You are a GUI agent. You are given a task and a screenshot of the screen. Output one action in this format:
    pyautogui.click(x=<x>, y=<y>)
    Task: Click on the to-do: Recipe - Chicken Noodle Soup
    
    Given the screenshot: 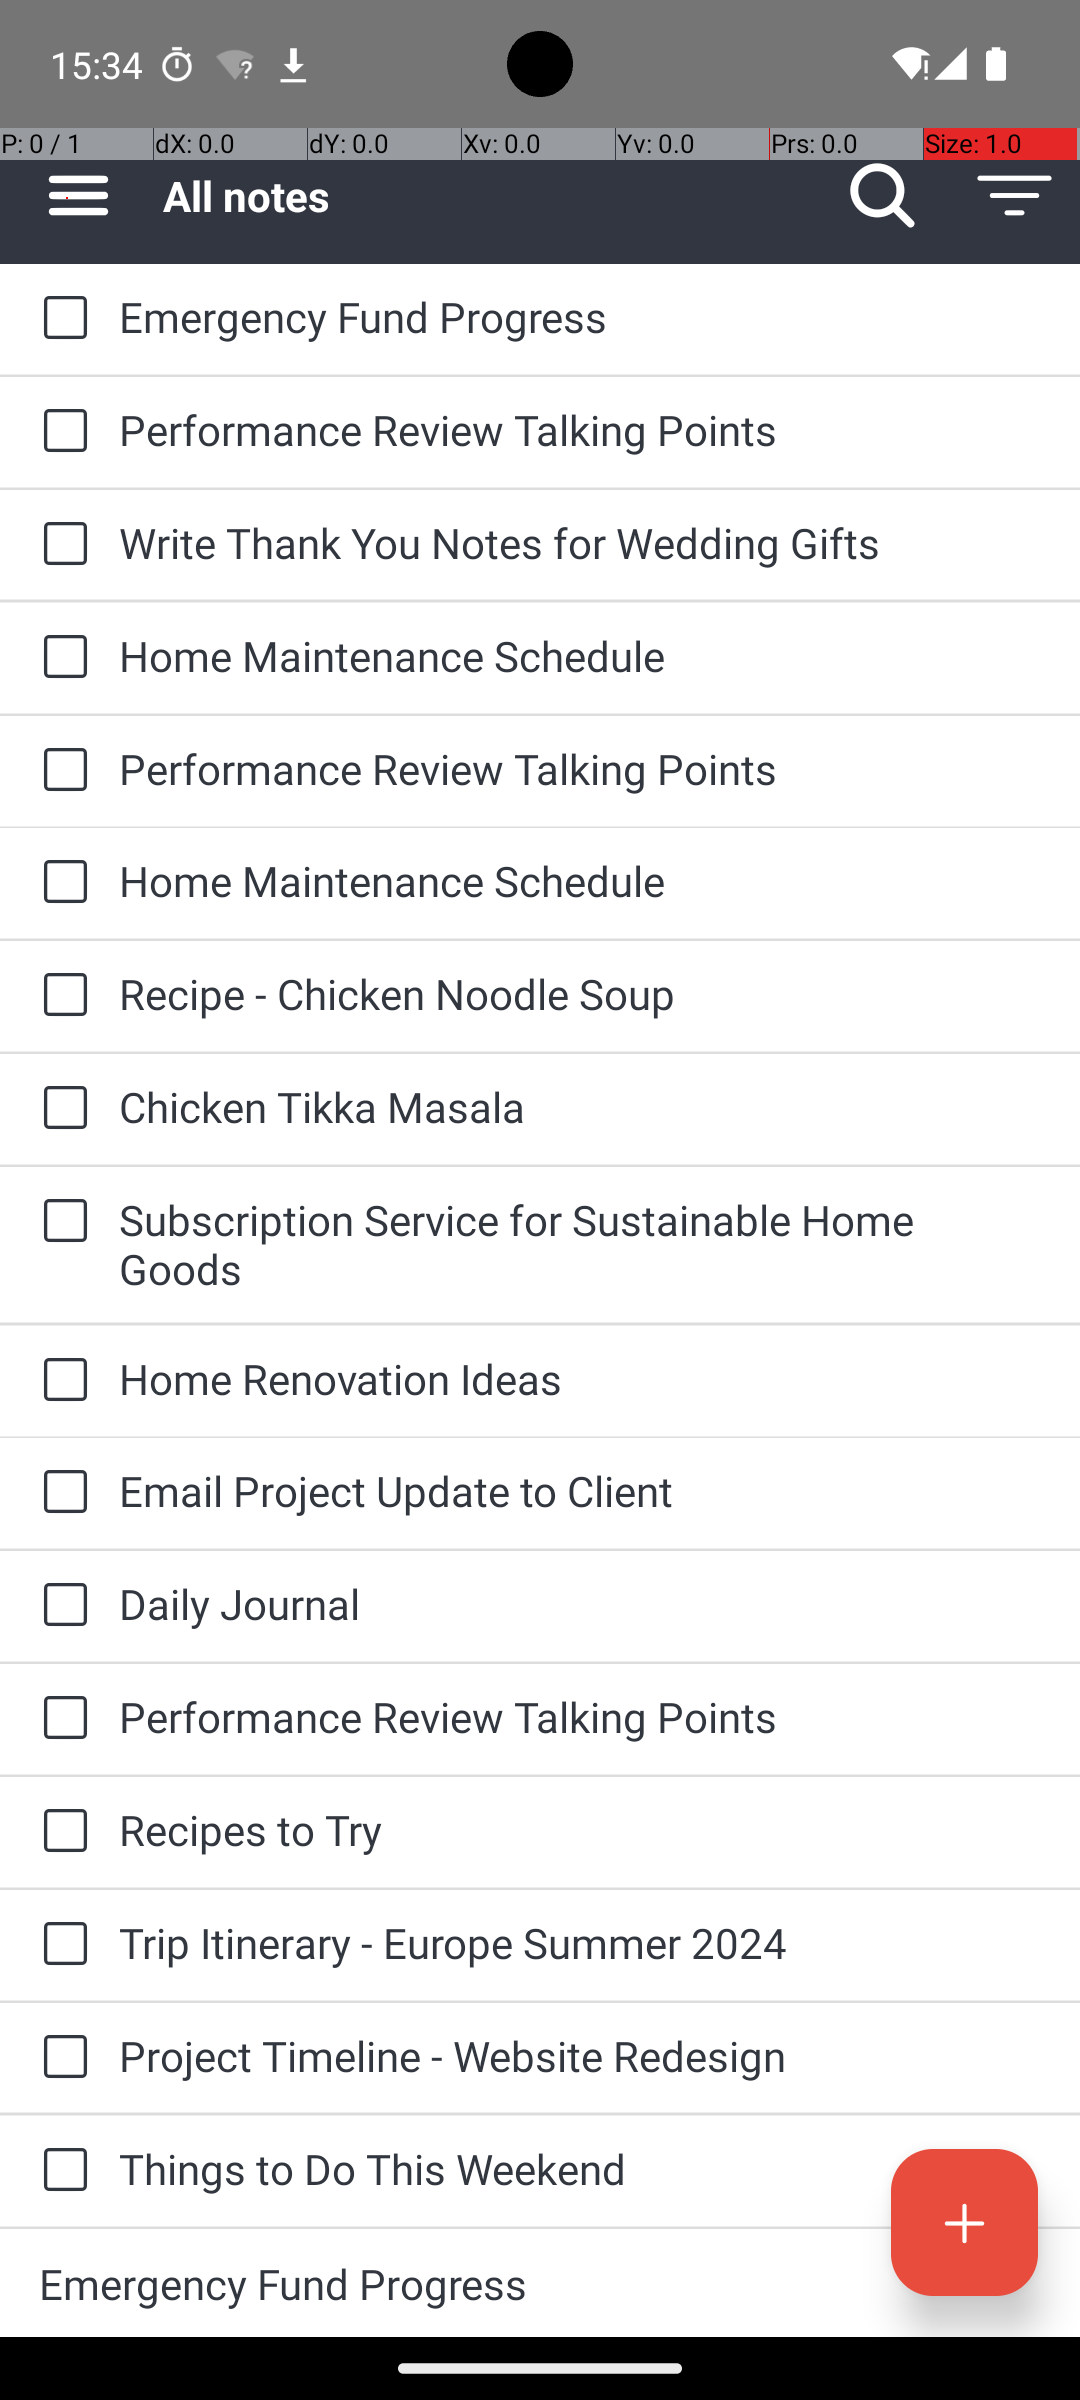 What is the action you would take?
    pyautogui.click(x=60, y=996)
    